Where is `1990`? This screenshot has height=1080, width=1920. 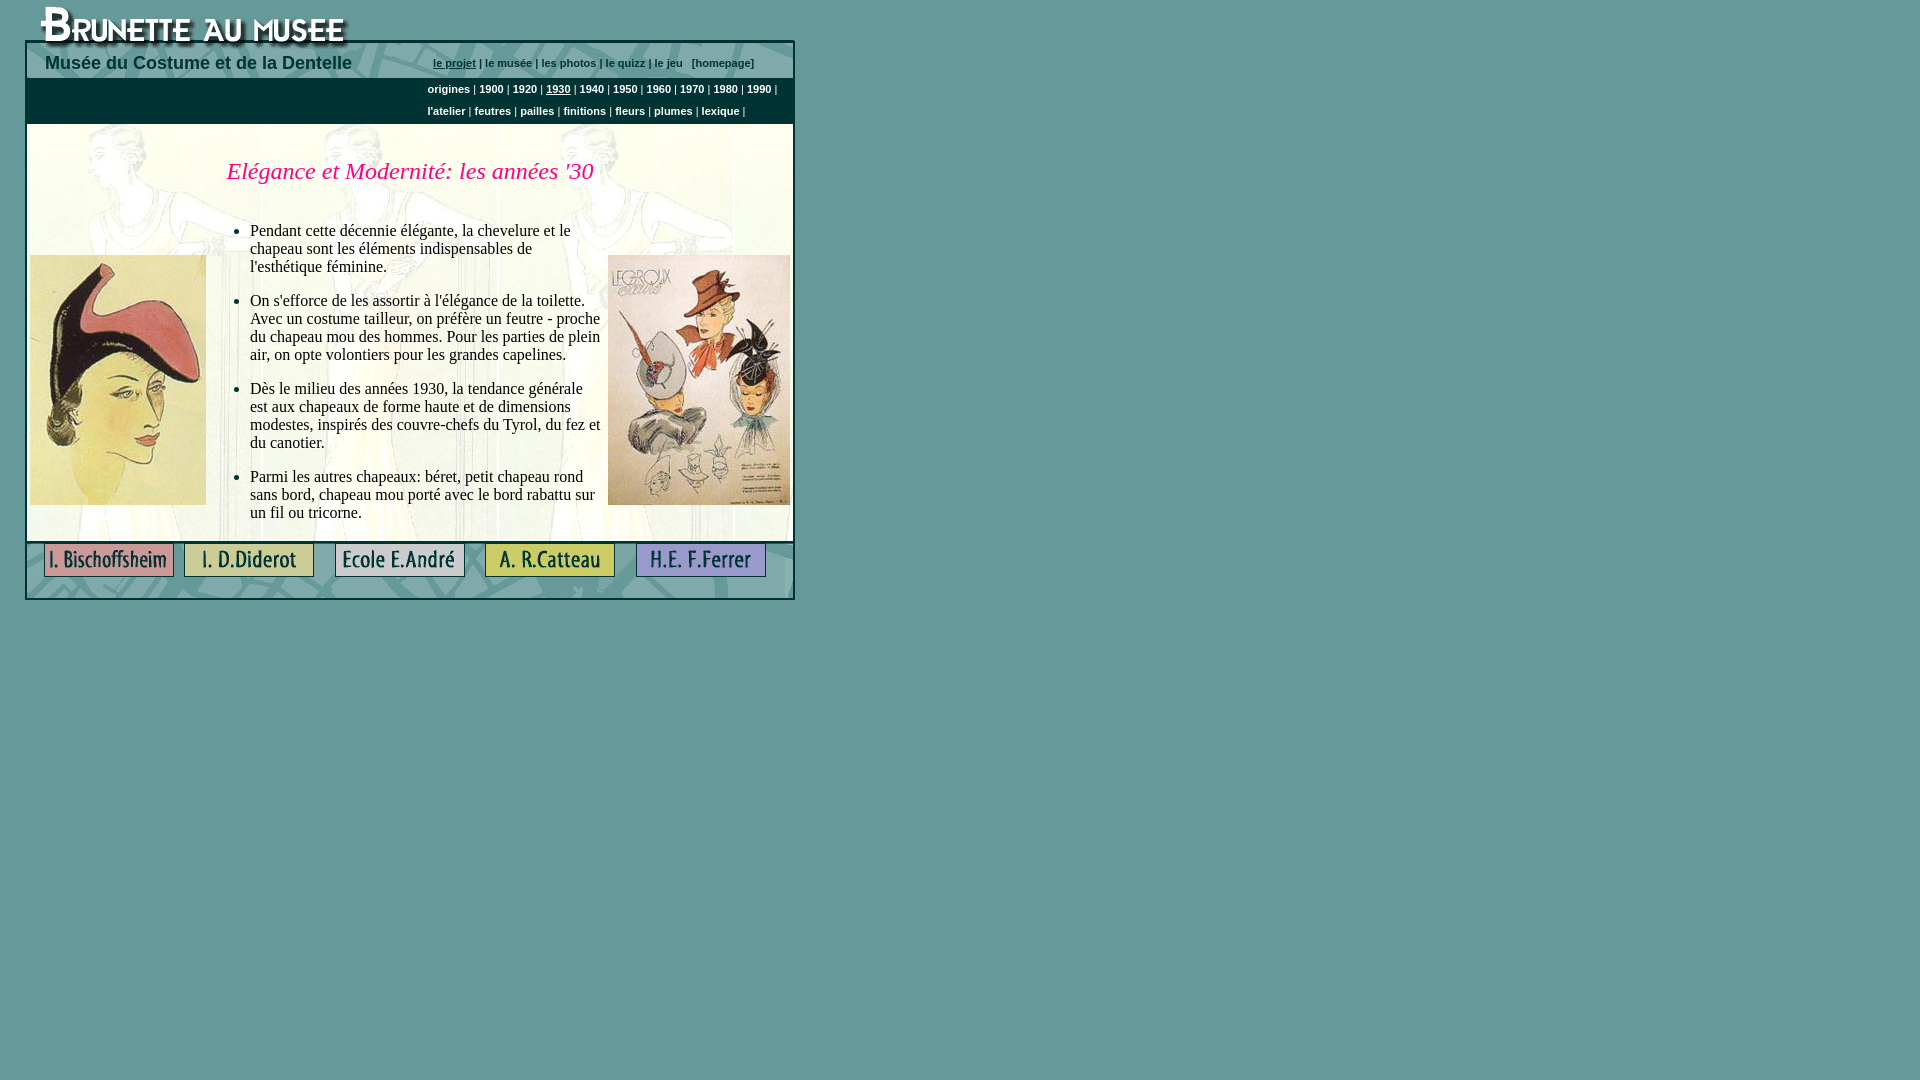
1990 is located at coordinates (759, 89).